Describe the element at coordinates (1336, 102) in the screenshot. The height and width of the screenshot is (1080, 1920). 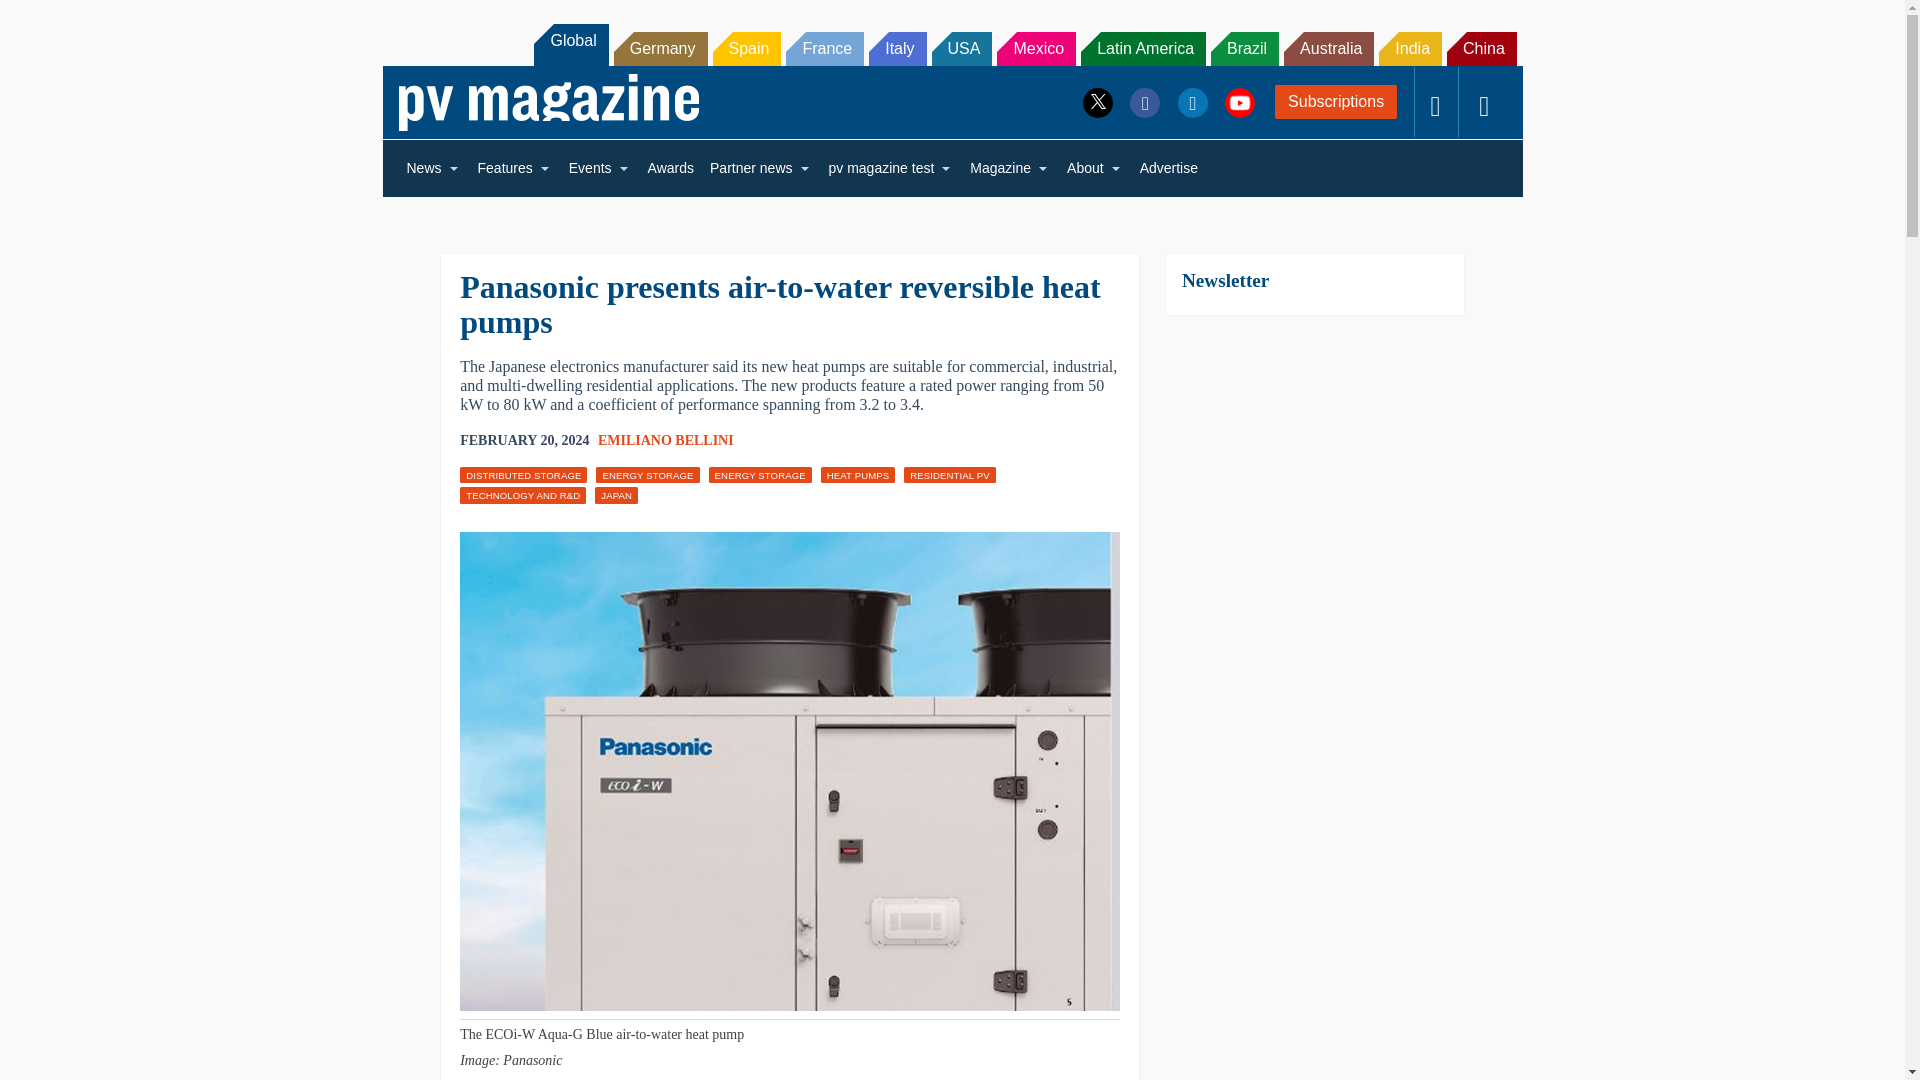
I see `Subscriptions` at that location.